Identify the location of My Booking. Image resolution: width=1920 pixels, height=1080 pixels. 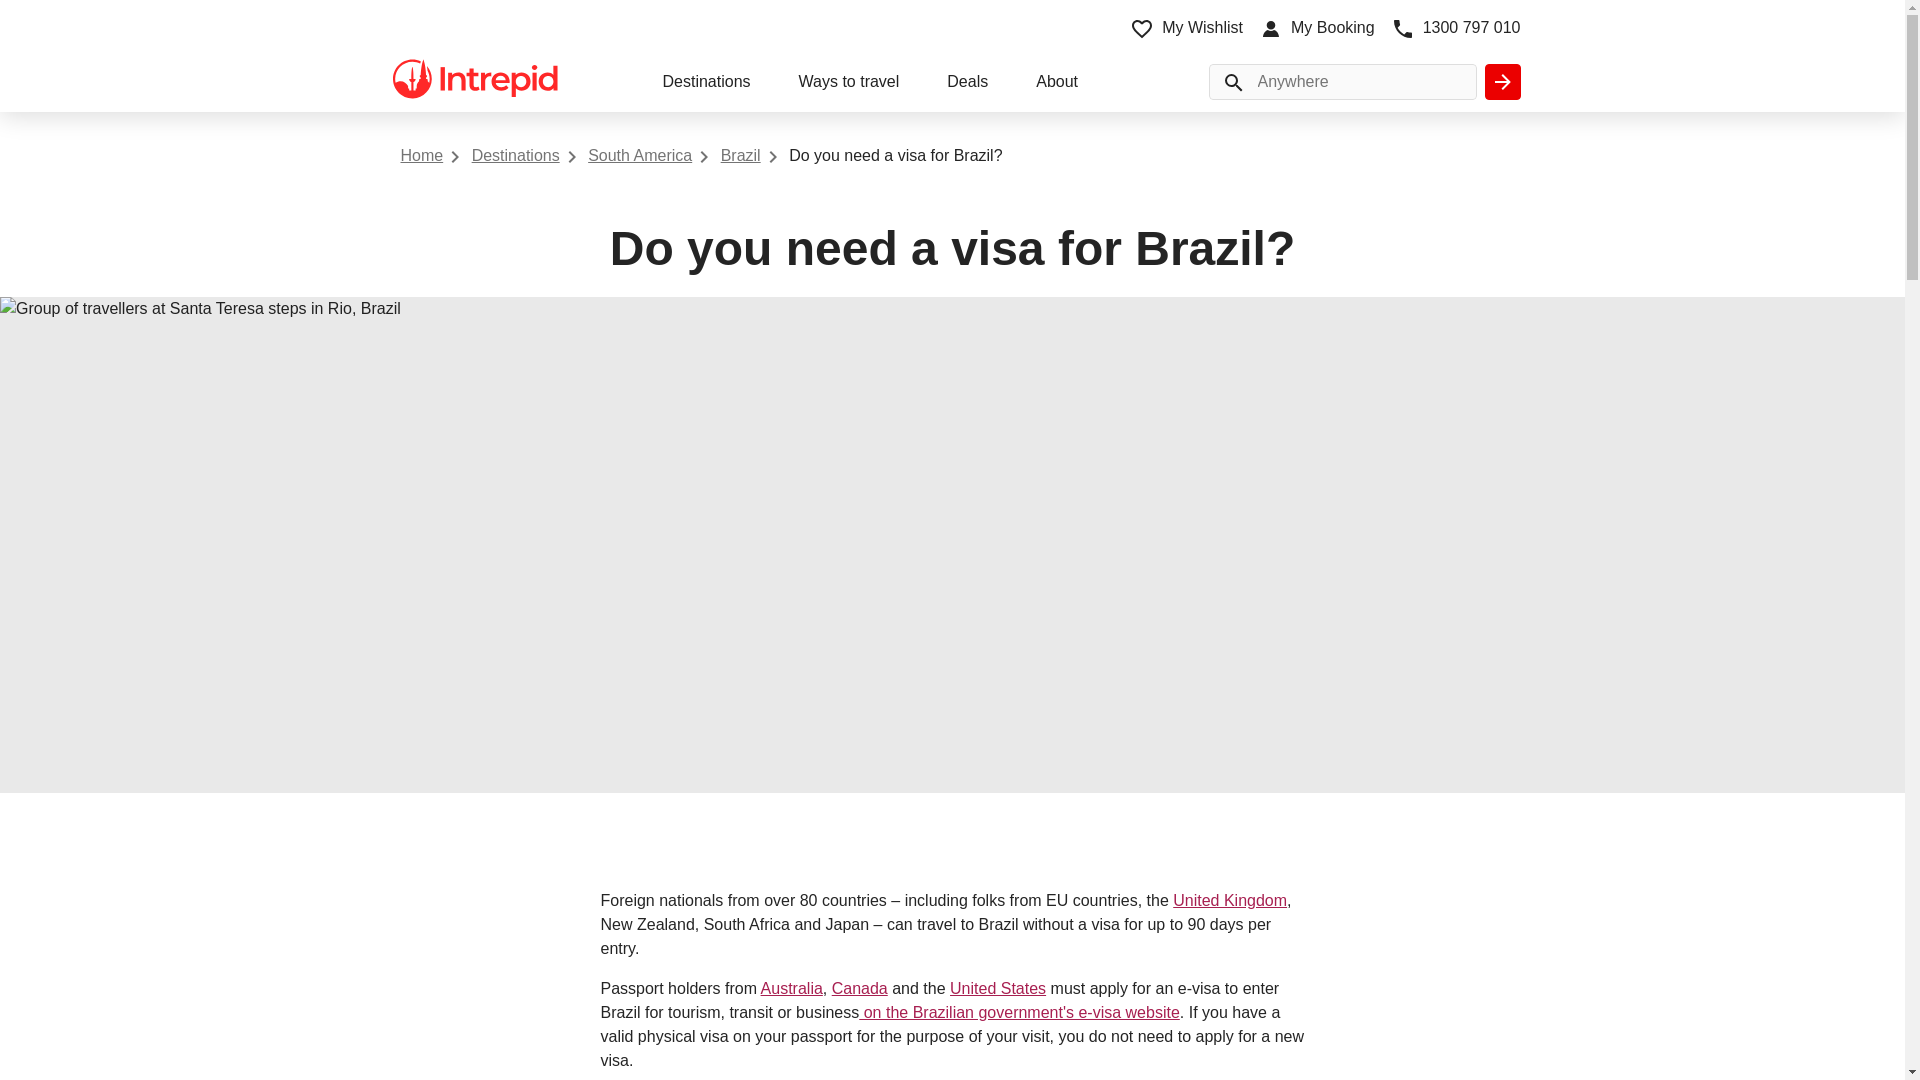
(1316, 28).